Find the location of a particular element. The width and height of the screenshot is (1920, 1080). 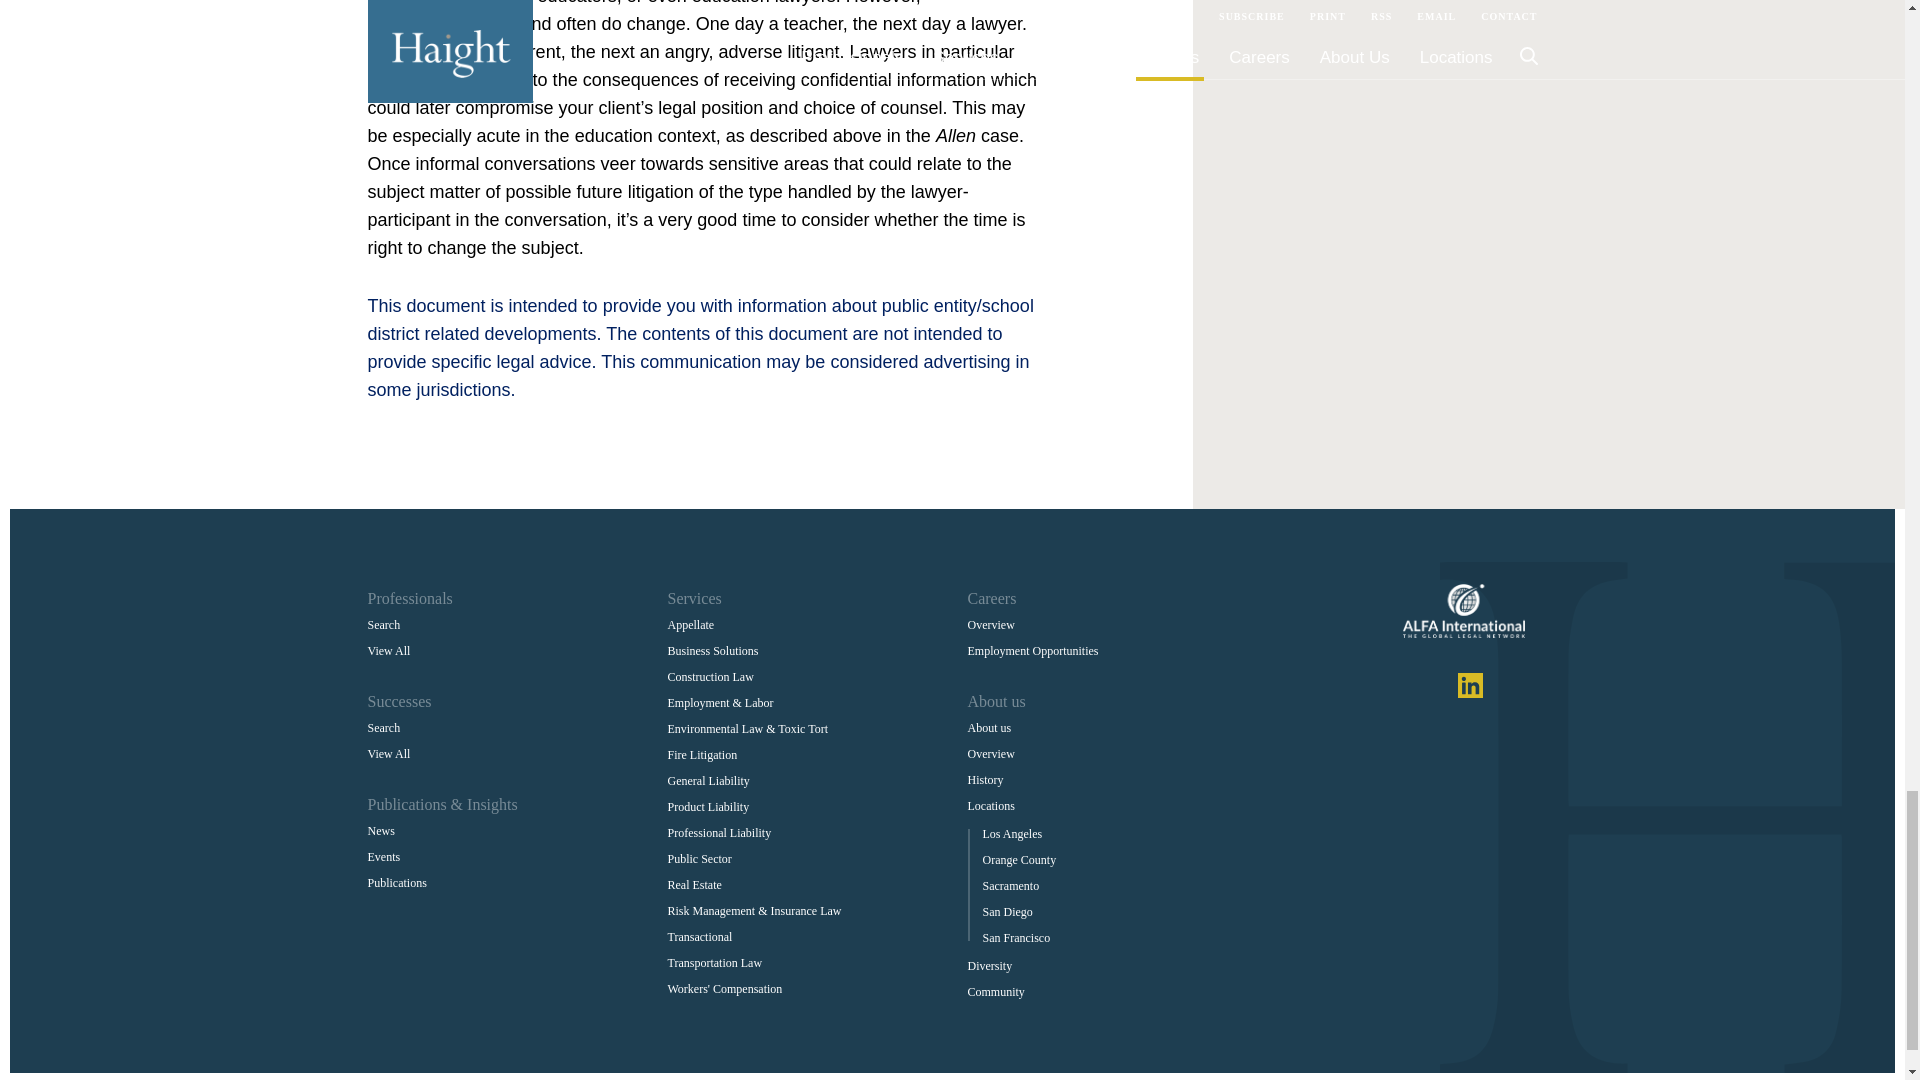

Product Liability is located at coordinates (709, 807).